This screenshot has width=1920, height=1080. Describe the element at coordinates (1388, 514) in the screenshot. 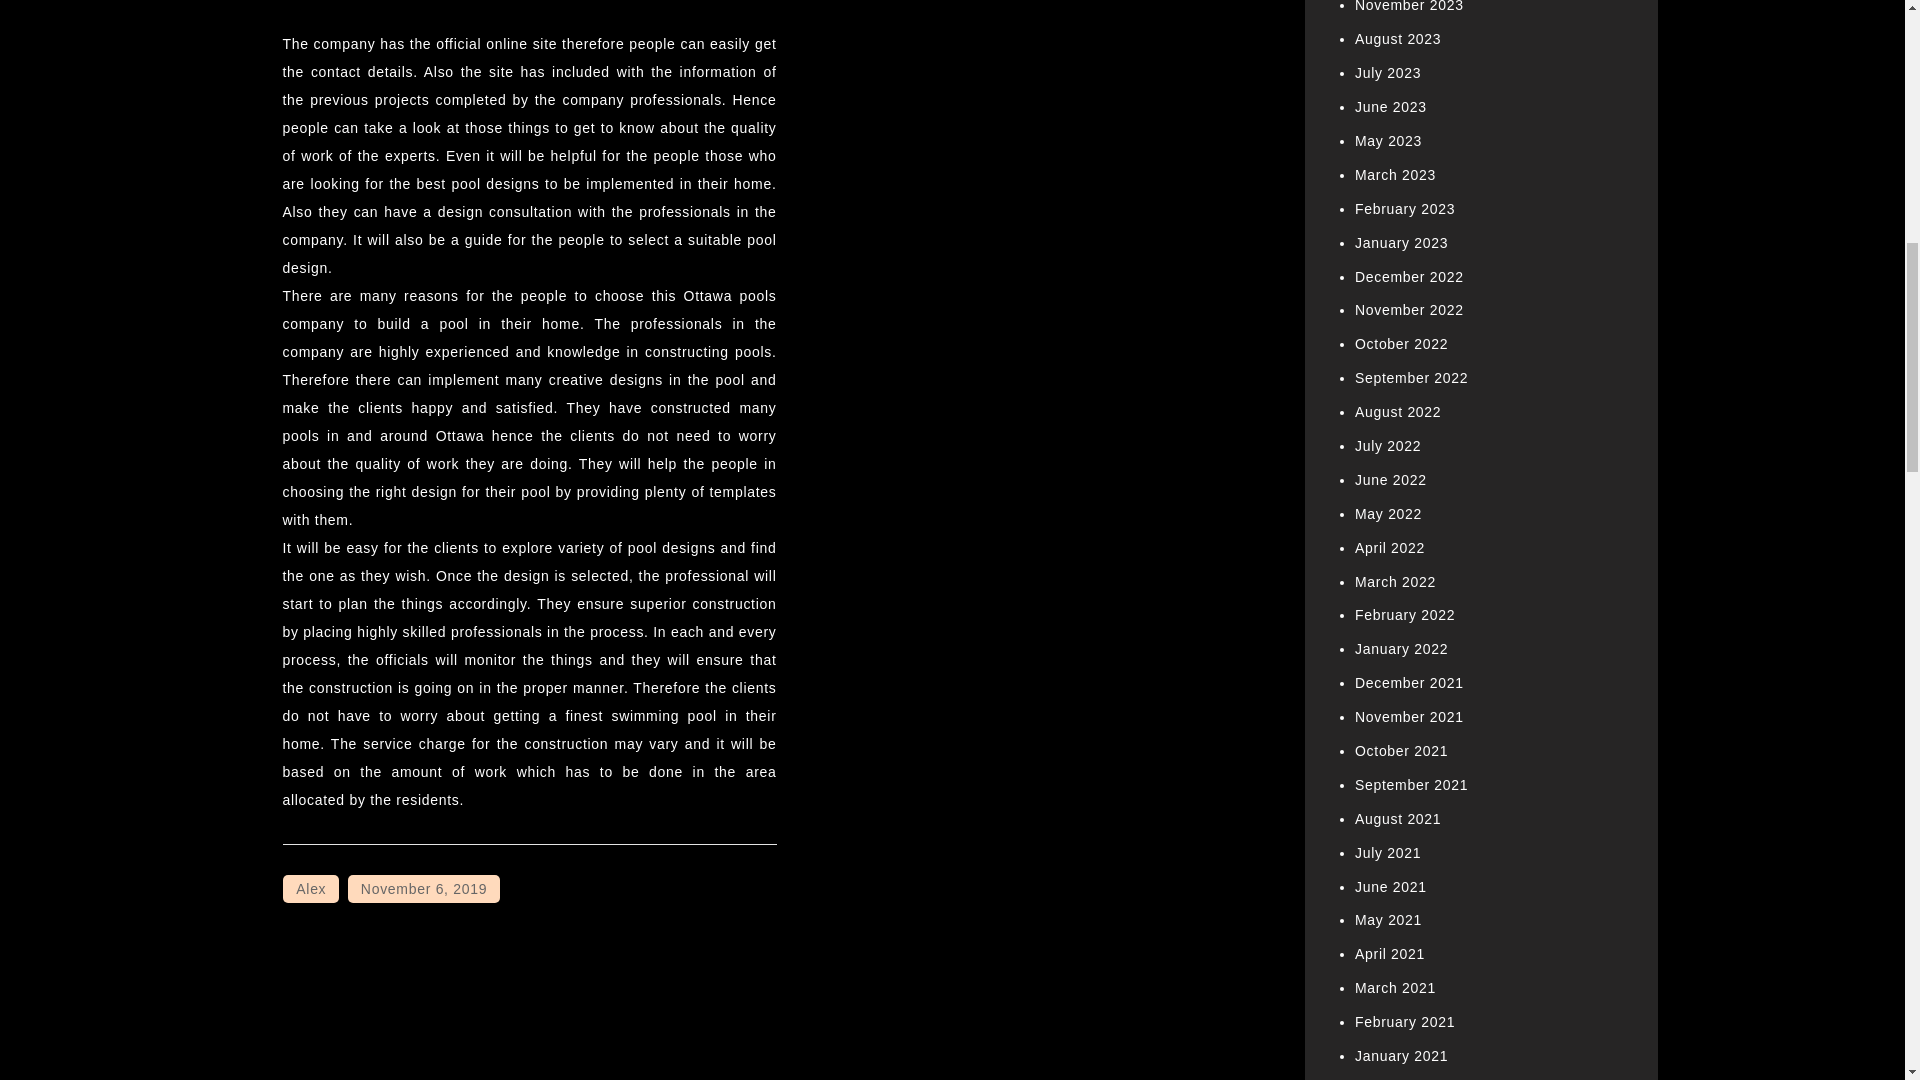

I see `May 2022` at that location.